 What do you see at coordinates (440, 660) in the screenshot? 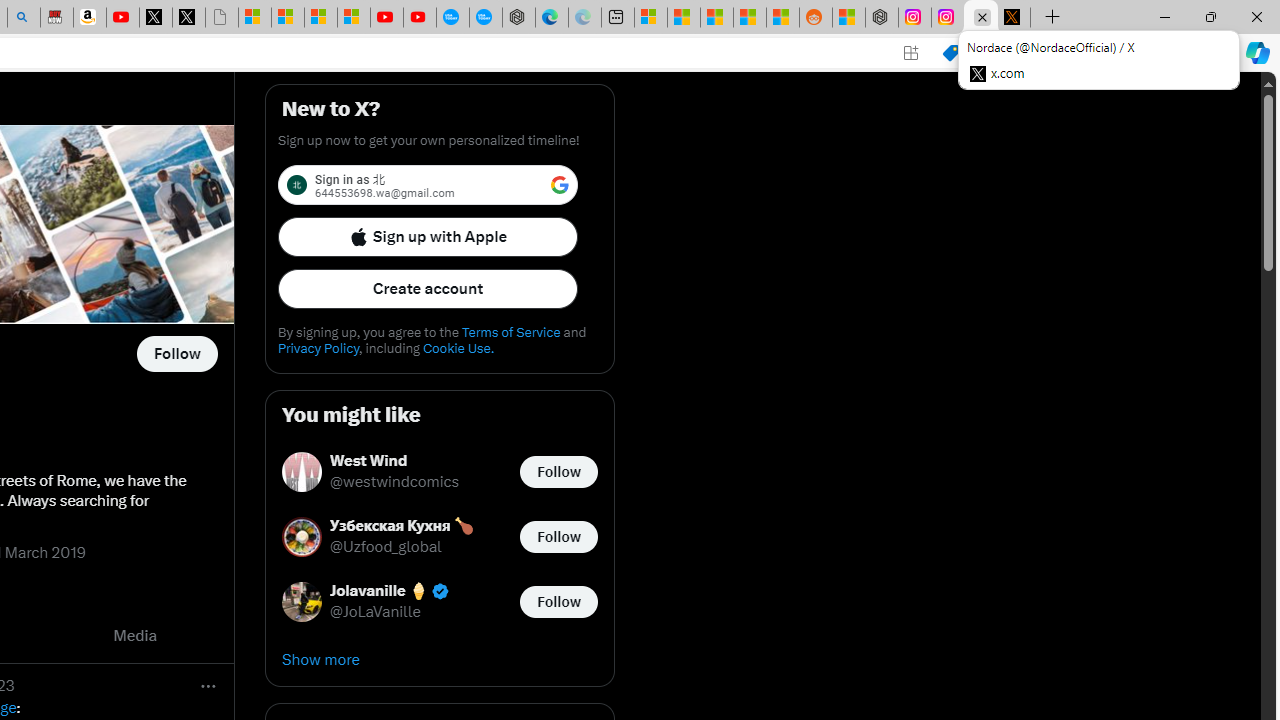
I see `Show more` at bounding box center [440, 660].